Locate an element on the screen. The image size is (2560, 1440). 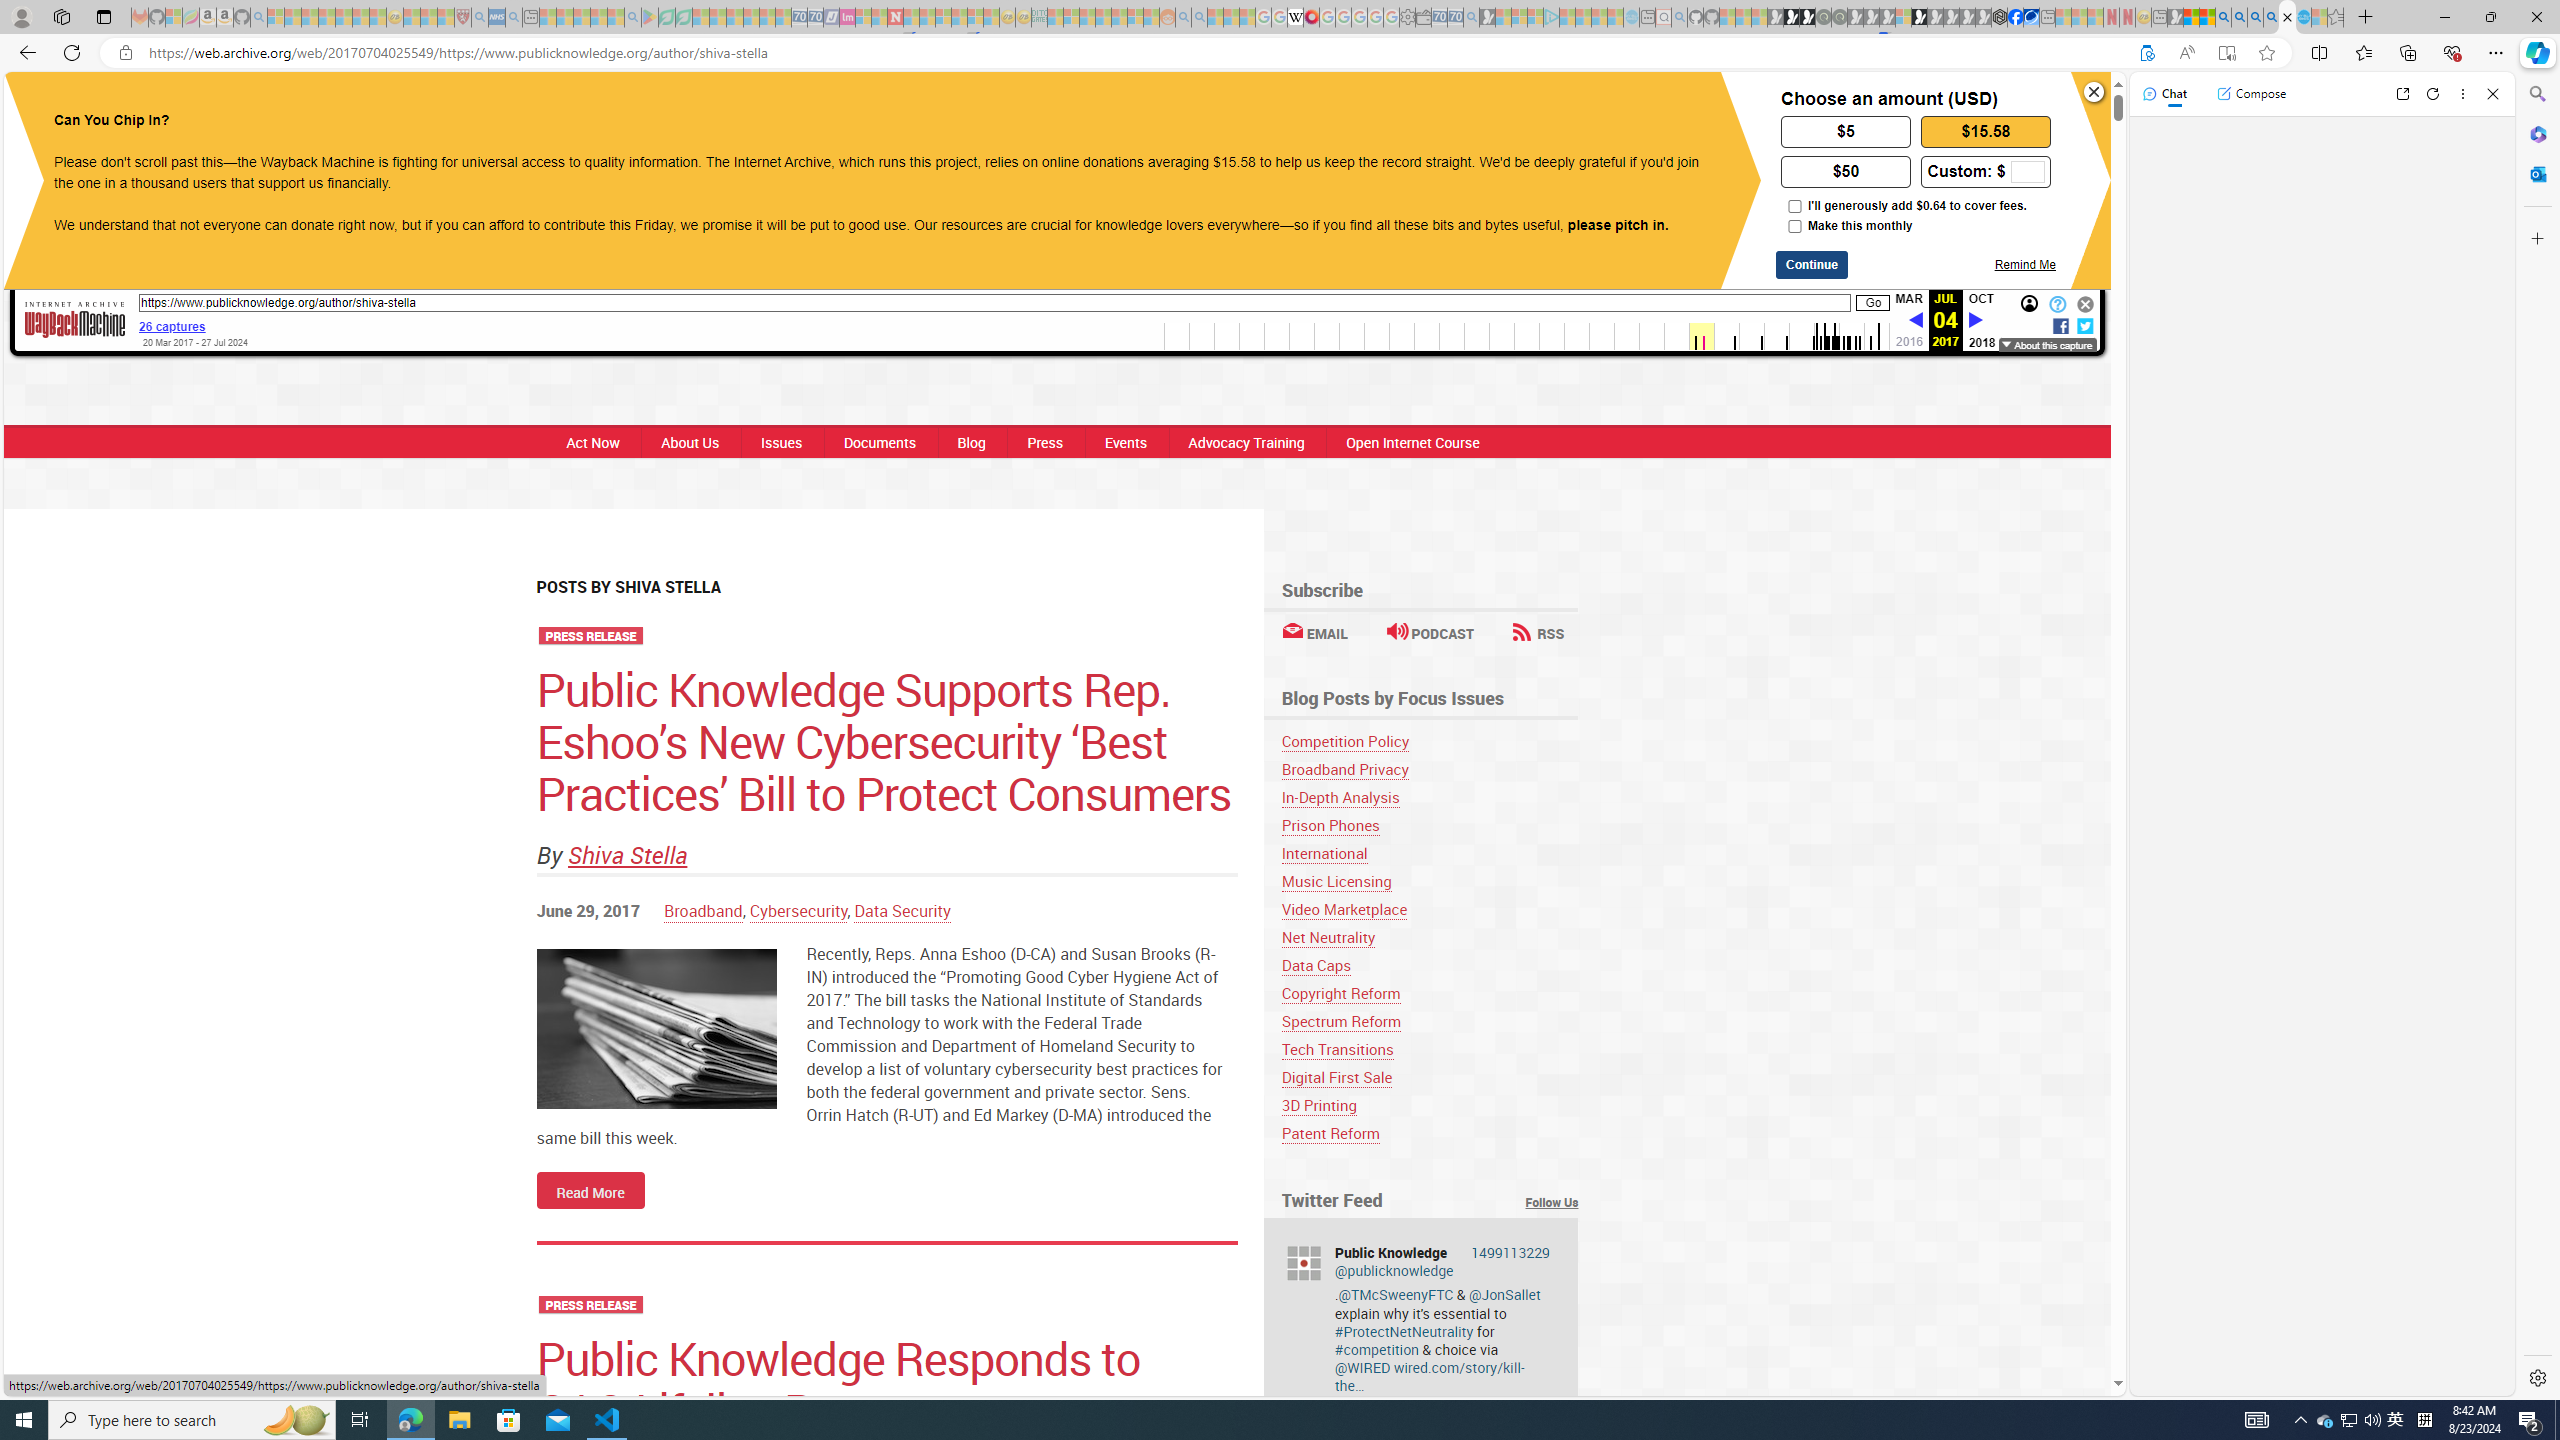
Follow Us is located at coordinates (1552, 1202).